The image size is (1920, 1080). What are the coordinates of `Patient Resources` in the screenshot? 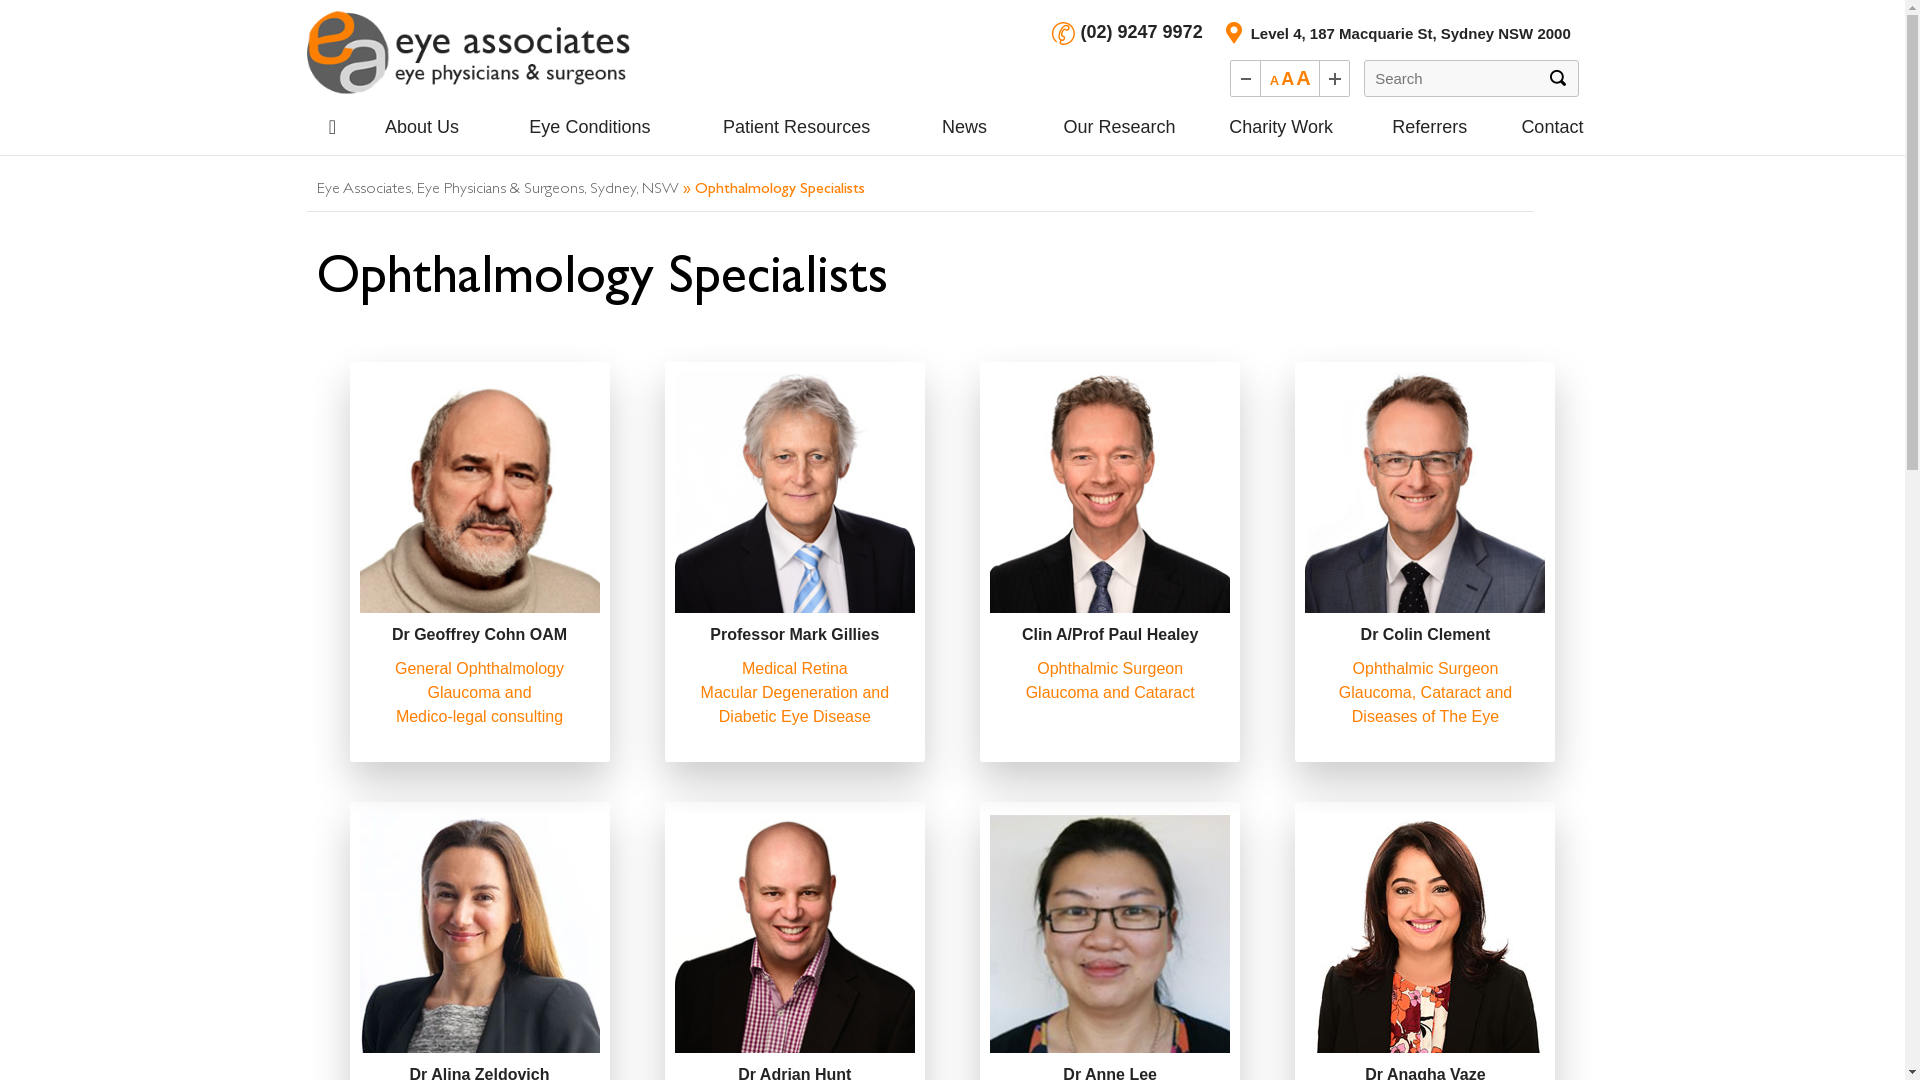 It's located at (796, 127).